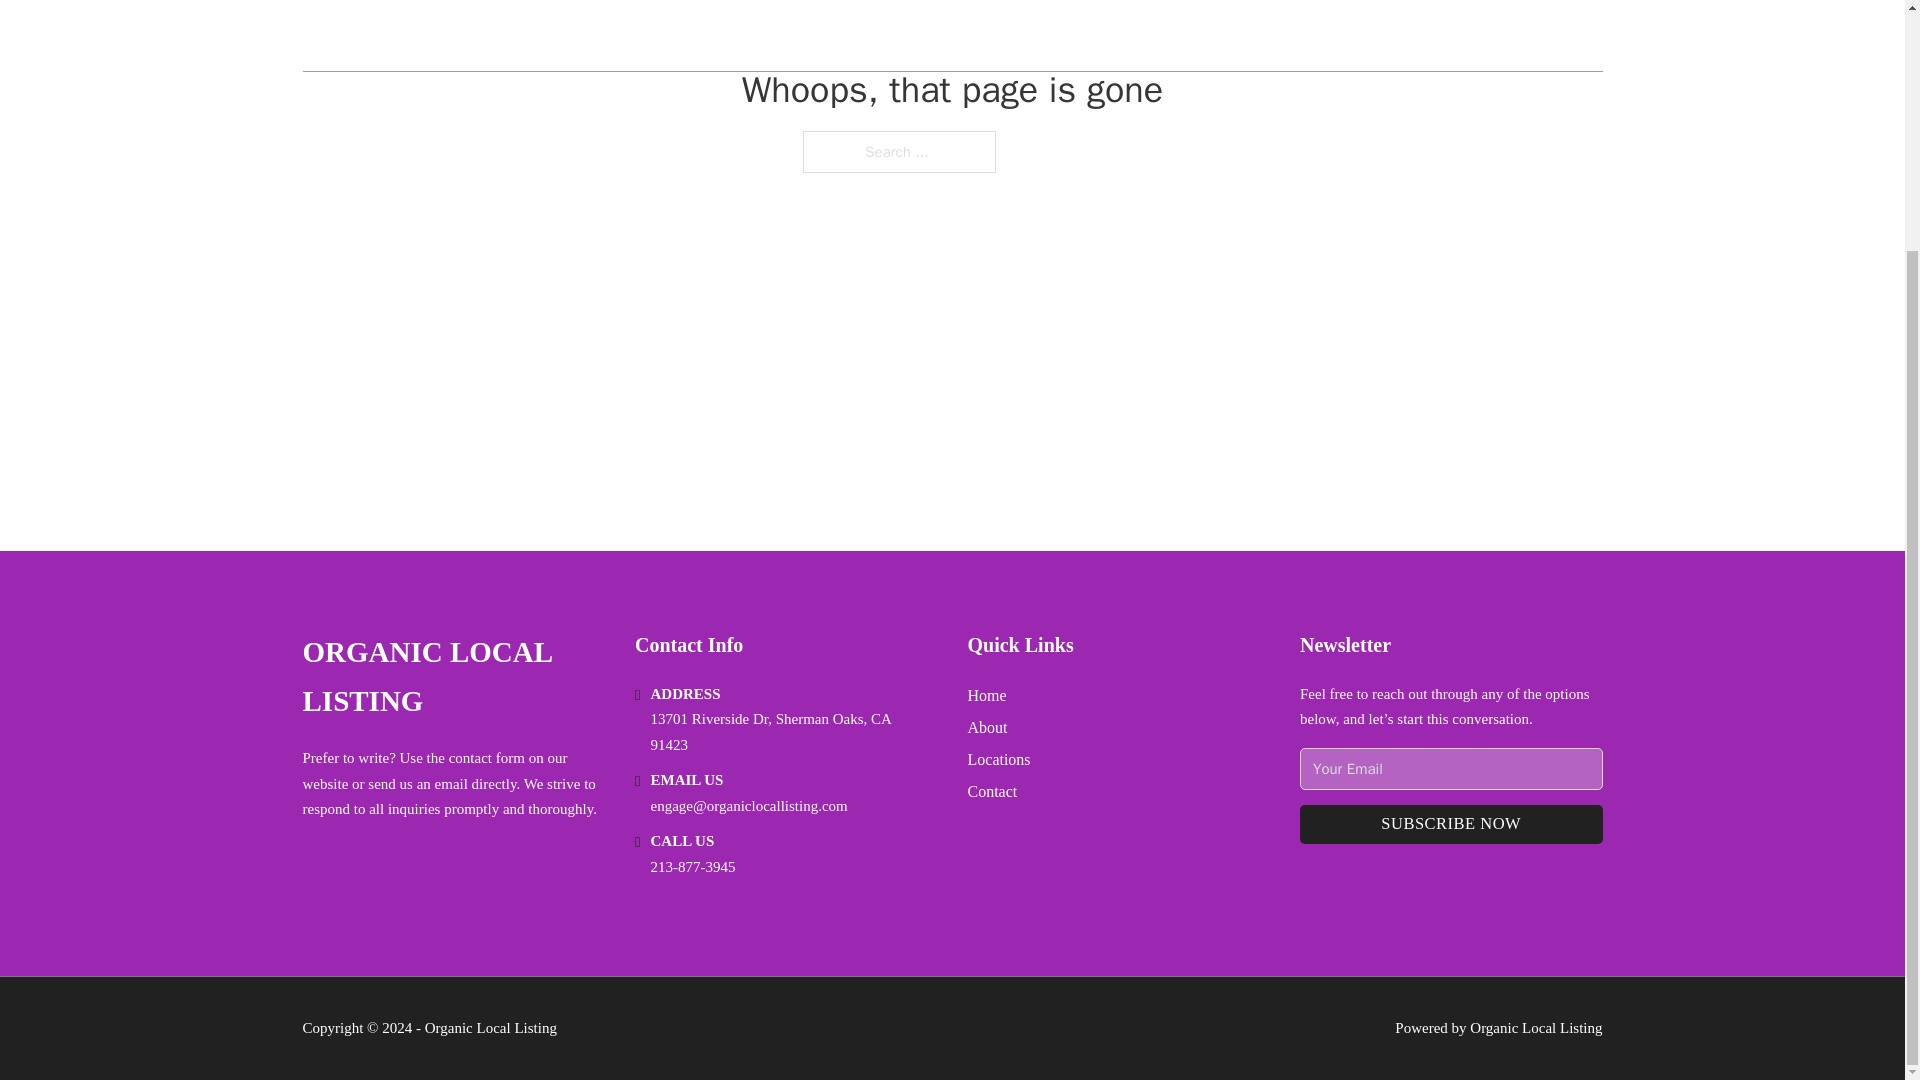  What do you see at coordinates (988, 726) in the screenshot?
I see `About` at bounding box center [988, 726].